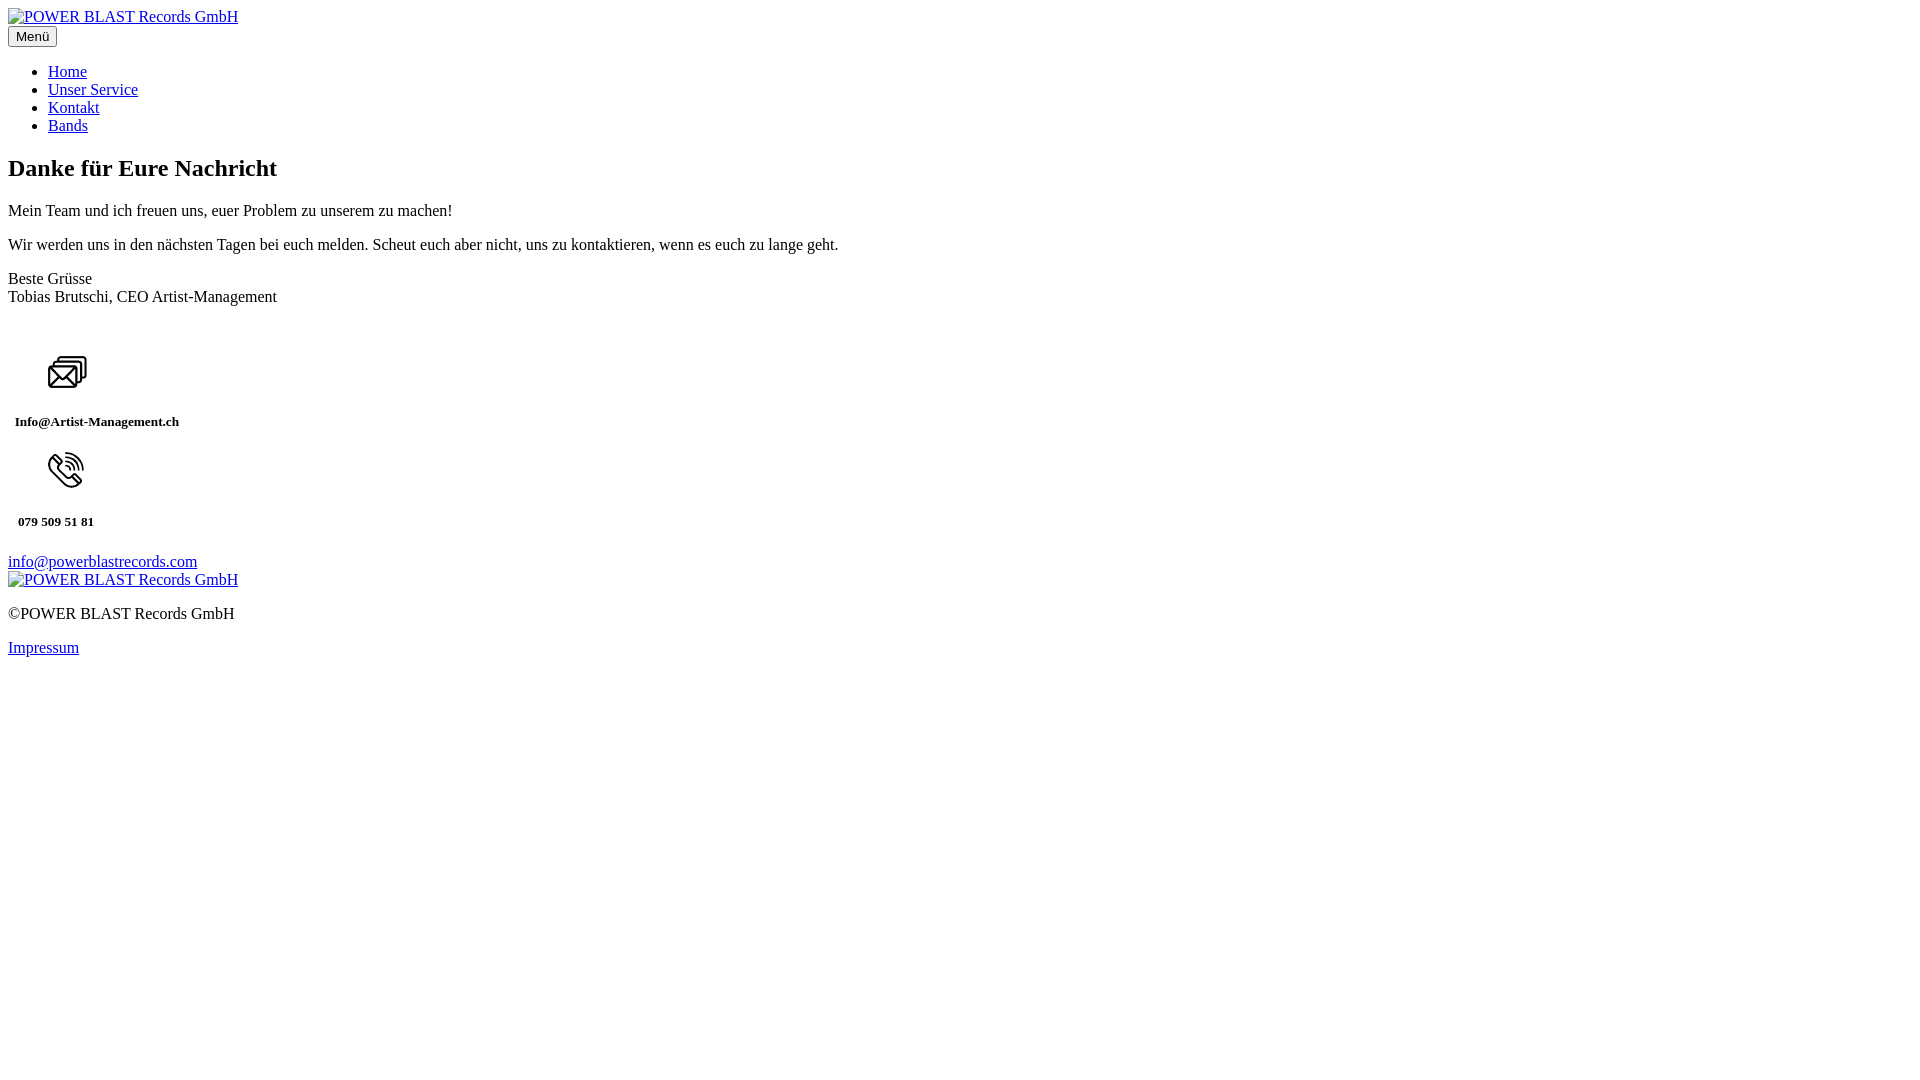  Describe the element at coordinates (68, 72) in the screenshot. I see `Home` at that location.